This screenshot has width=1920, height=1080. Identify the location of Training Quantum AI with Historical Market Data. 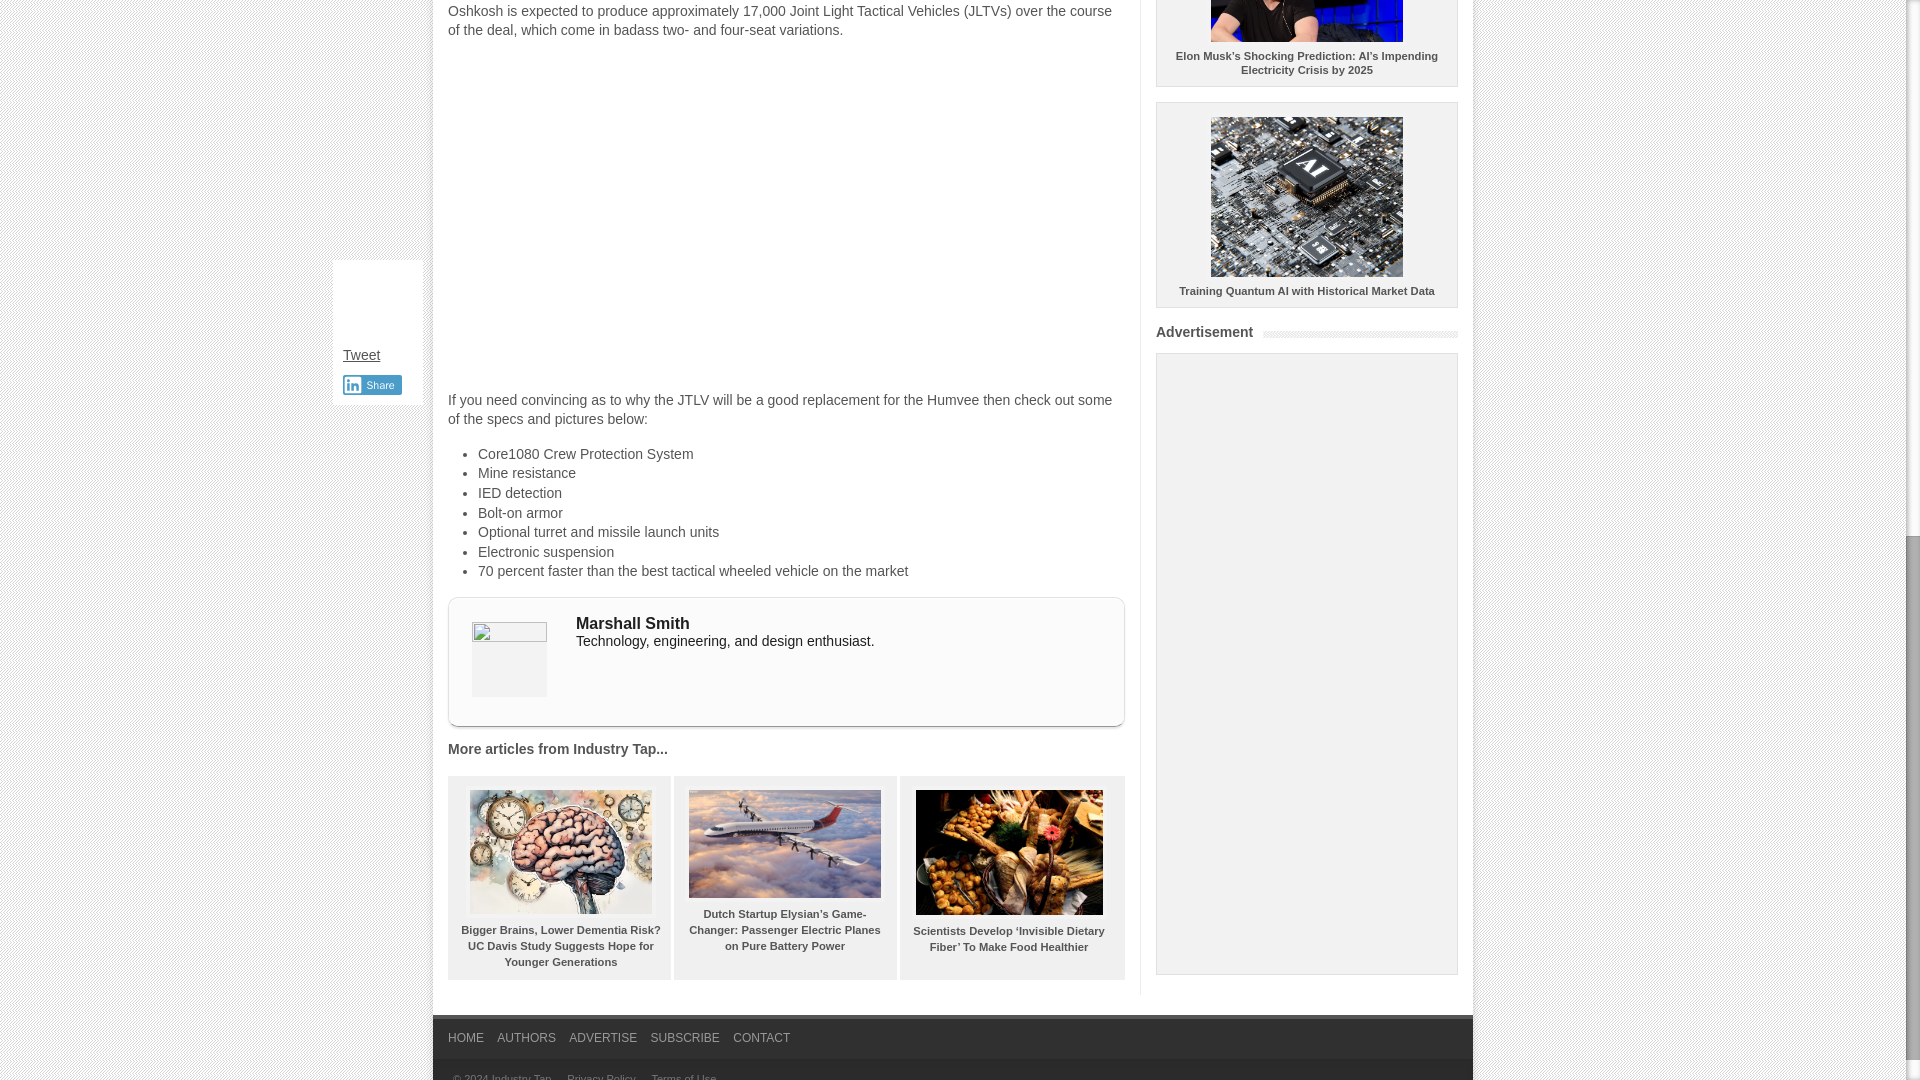
(1306, 284).